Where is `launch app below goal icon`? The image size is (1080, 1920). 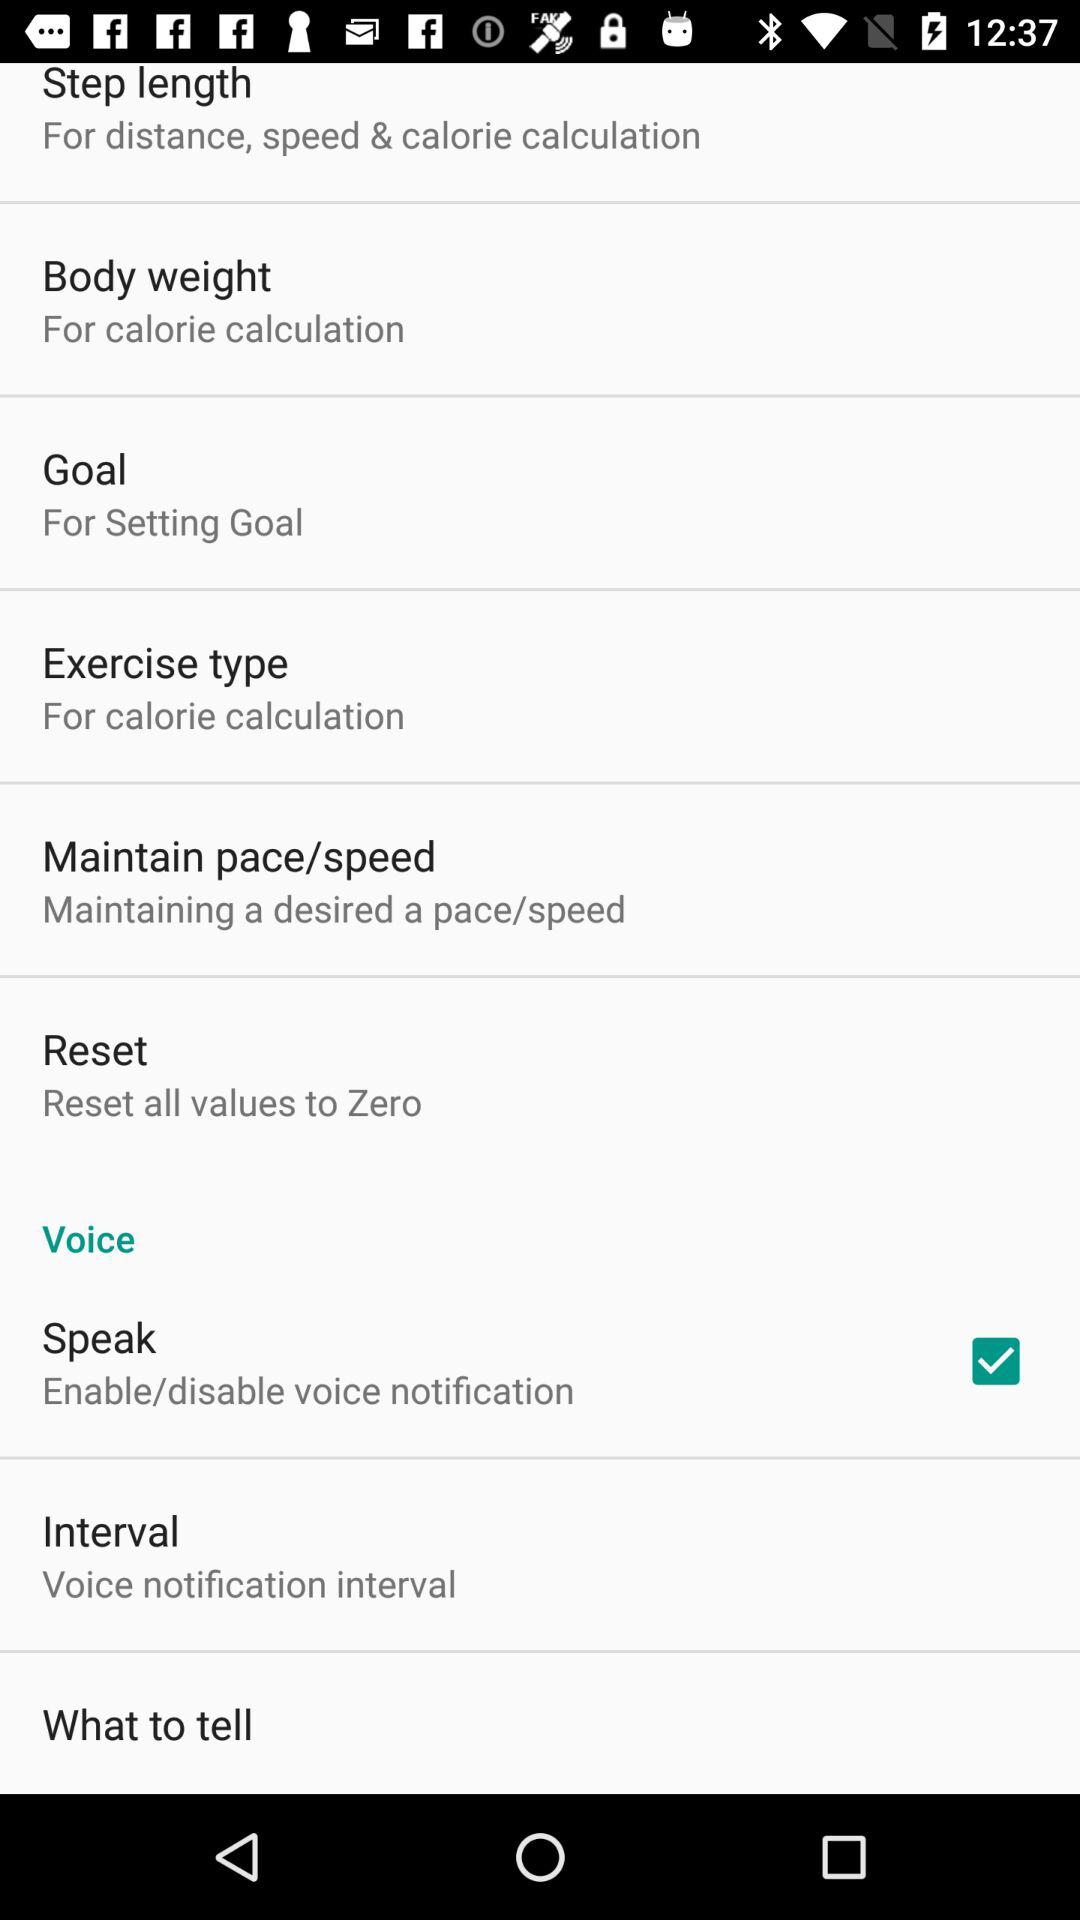 launch app below goal icon is located at coordinates (172, 521).